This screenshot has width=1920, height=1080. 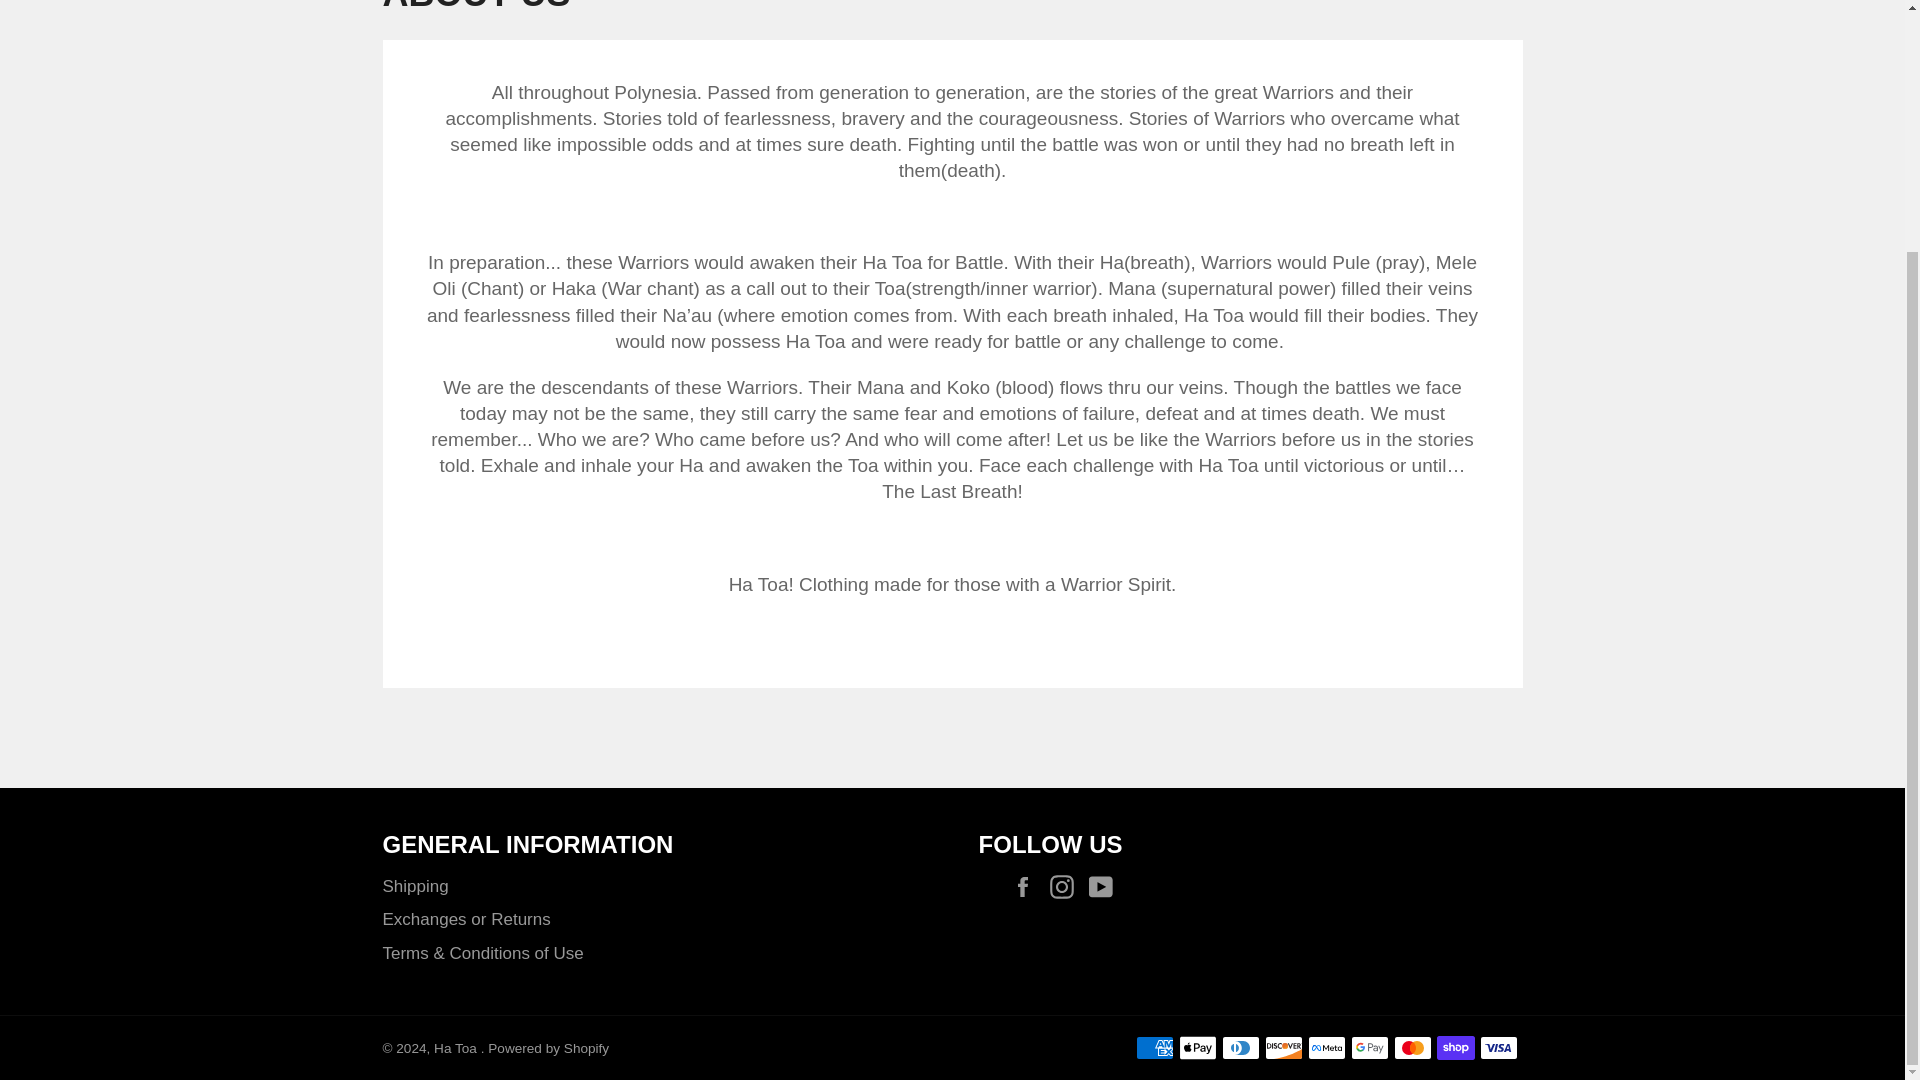 I want to click on Ha Toa  on Instagram, so click(x=1067, y=886).